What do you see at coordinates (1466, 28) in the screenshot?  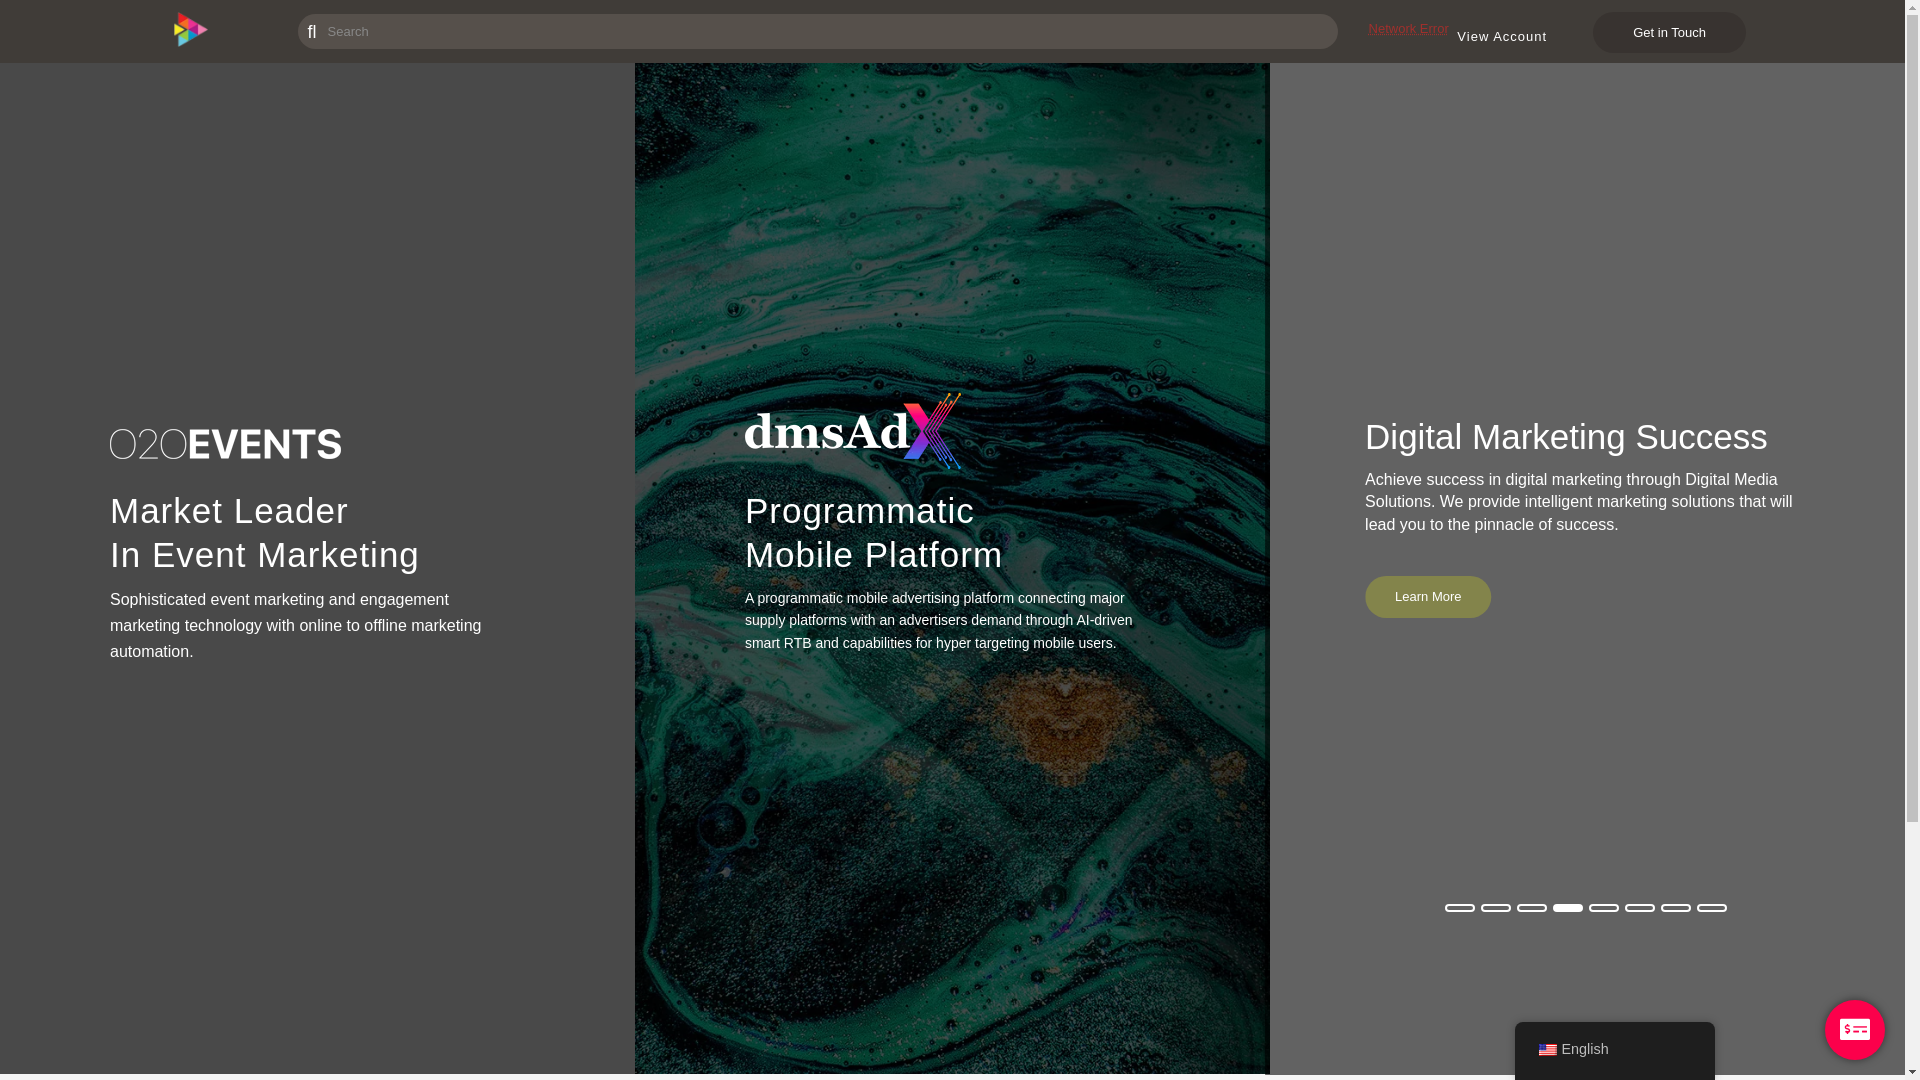 I see `Network Error View Account` at bounding box center [1466, 28].